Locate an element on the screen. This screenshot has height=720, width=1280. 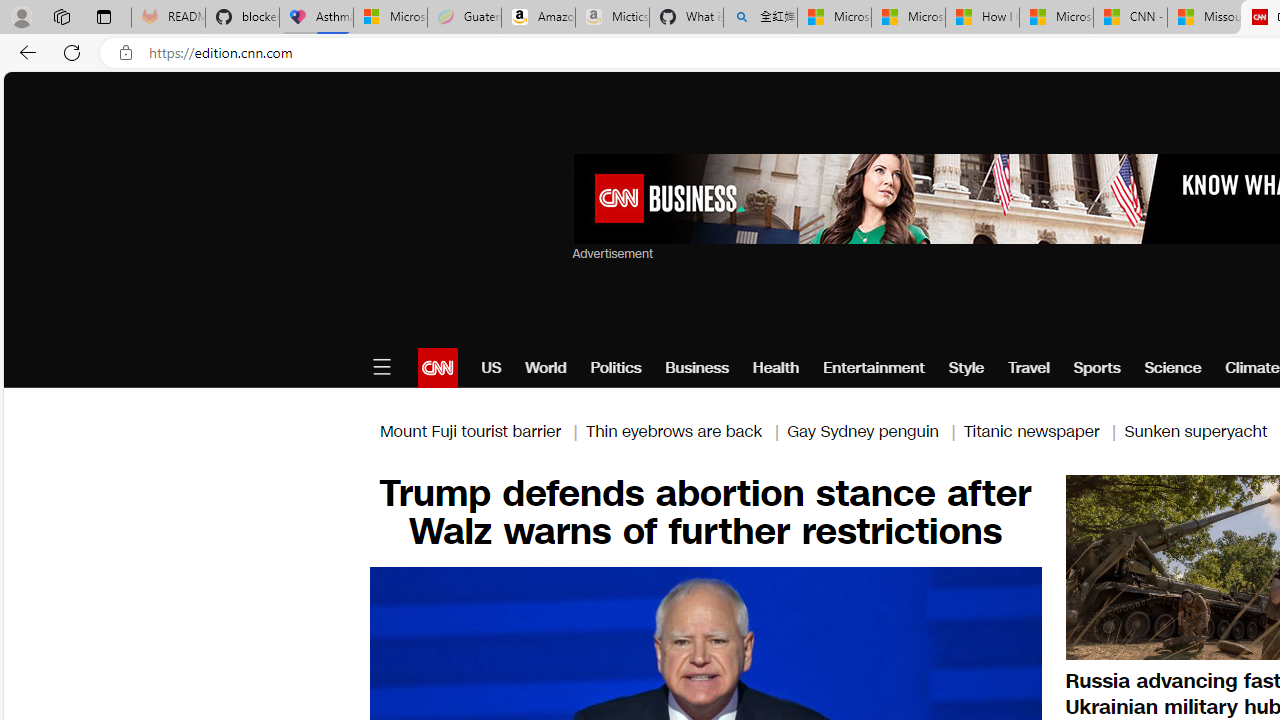
Style is located at coordinates (966, 368).